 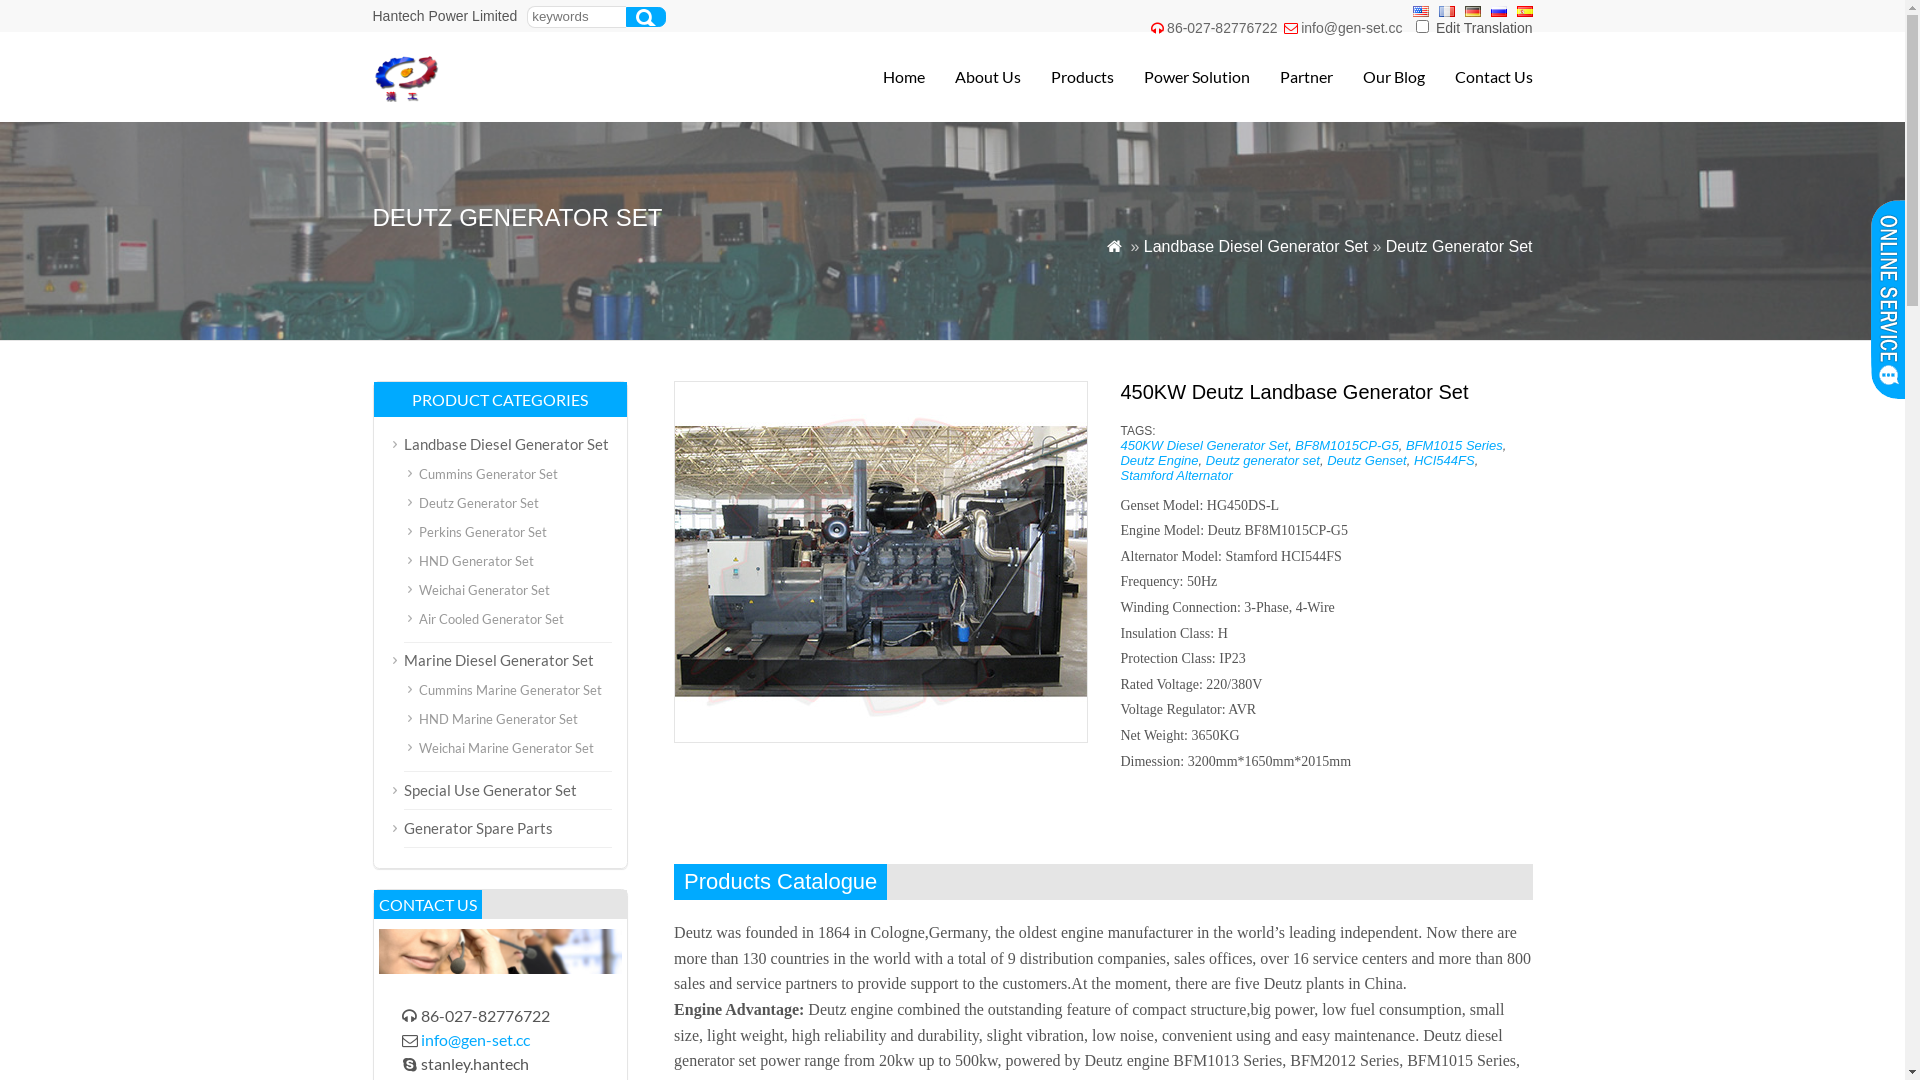 I want to click on BF8M1015CP-G5, so click(x=1346, y=446).